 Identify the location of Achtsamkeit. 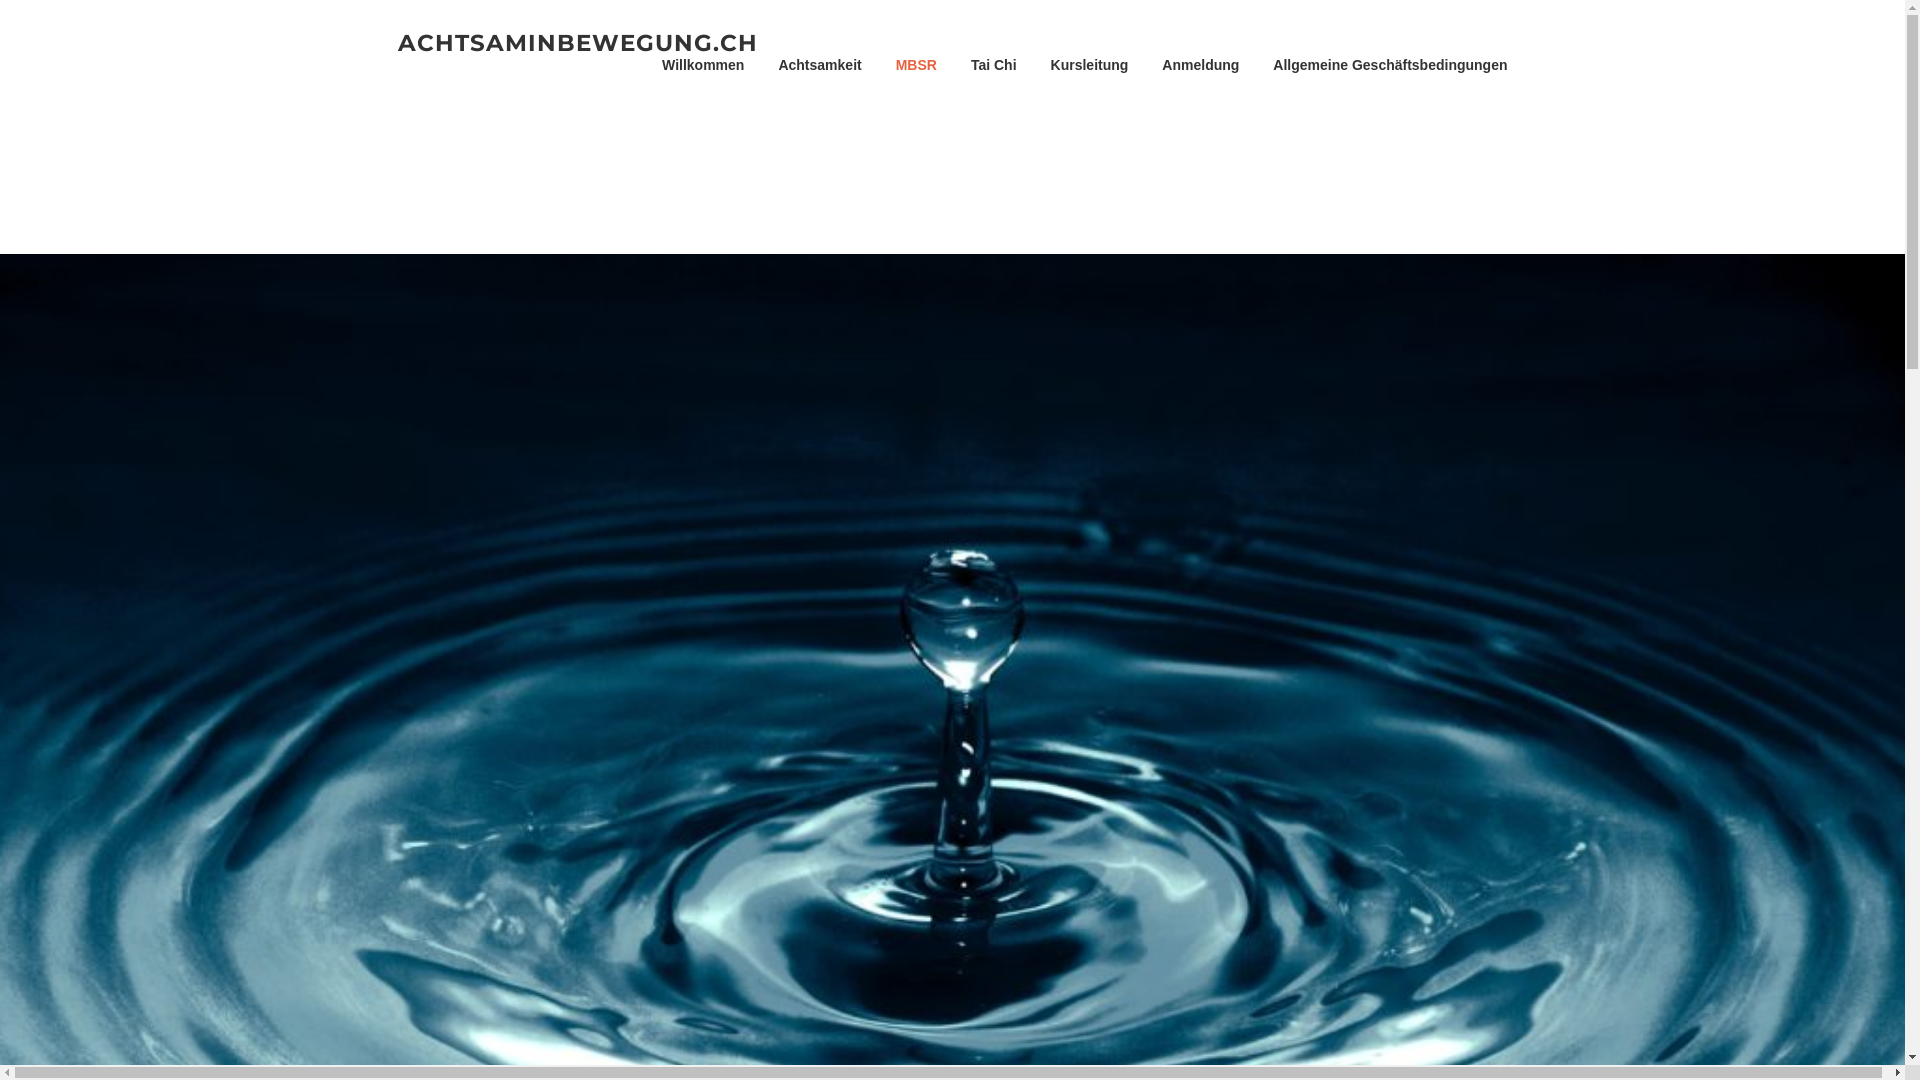
(820, 66).